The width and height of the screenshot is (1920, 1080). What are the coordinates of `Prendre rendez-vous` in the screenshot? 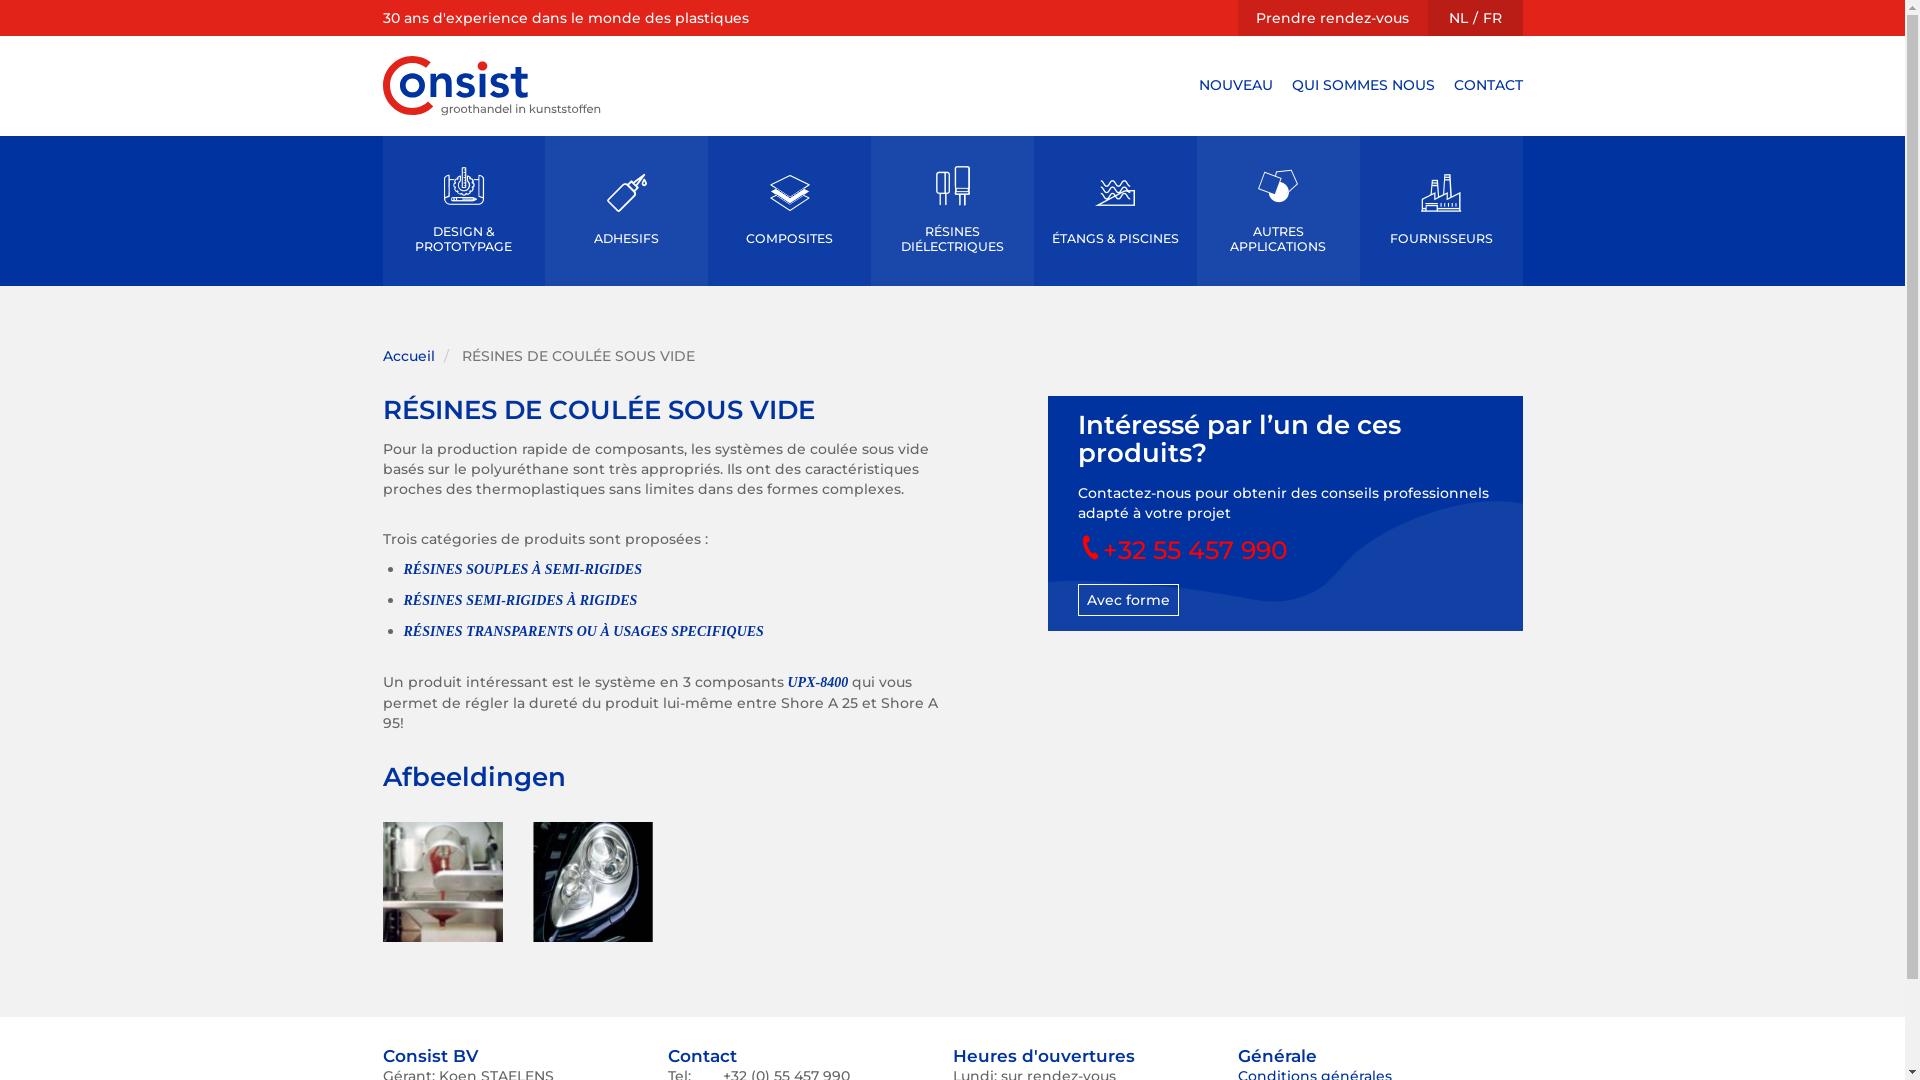 It's located at (1332, 18).